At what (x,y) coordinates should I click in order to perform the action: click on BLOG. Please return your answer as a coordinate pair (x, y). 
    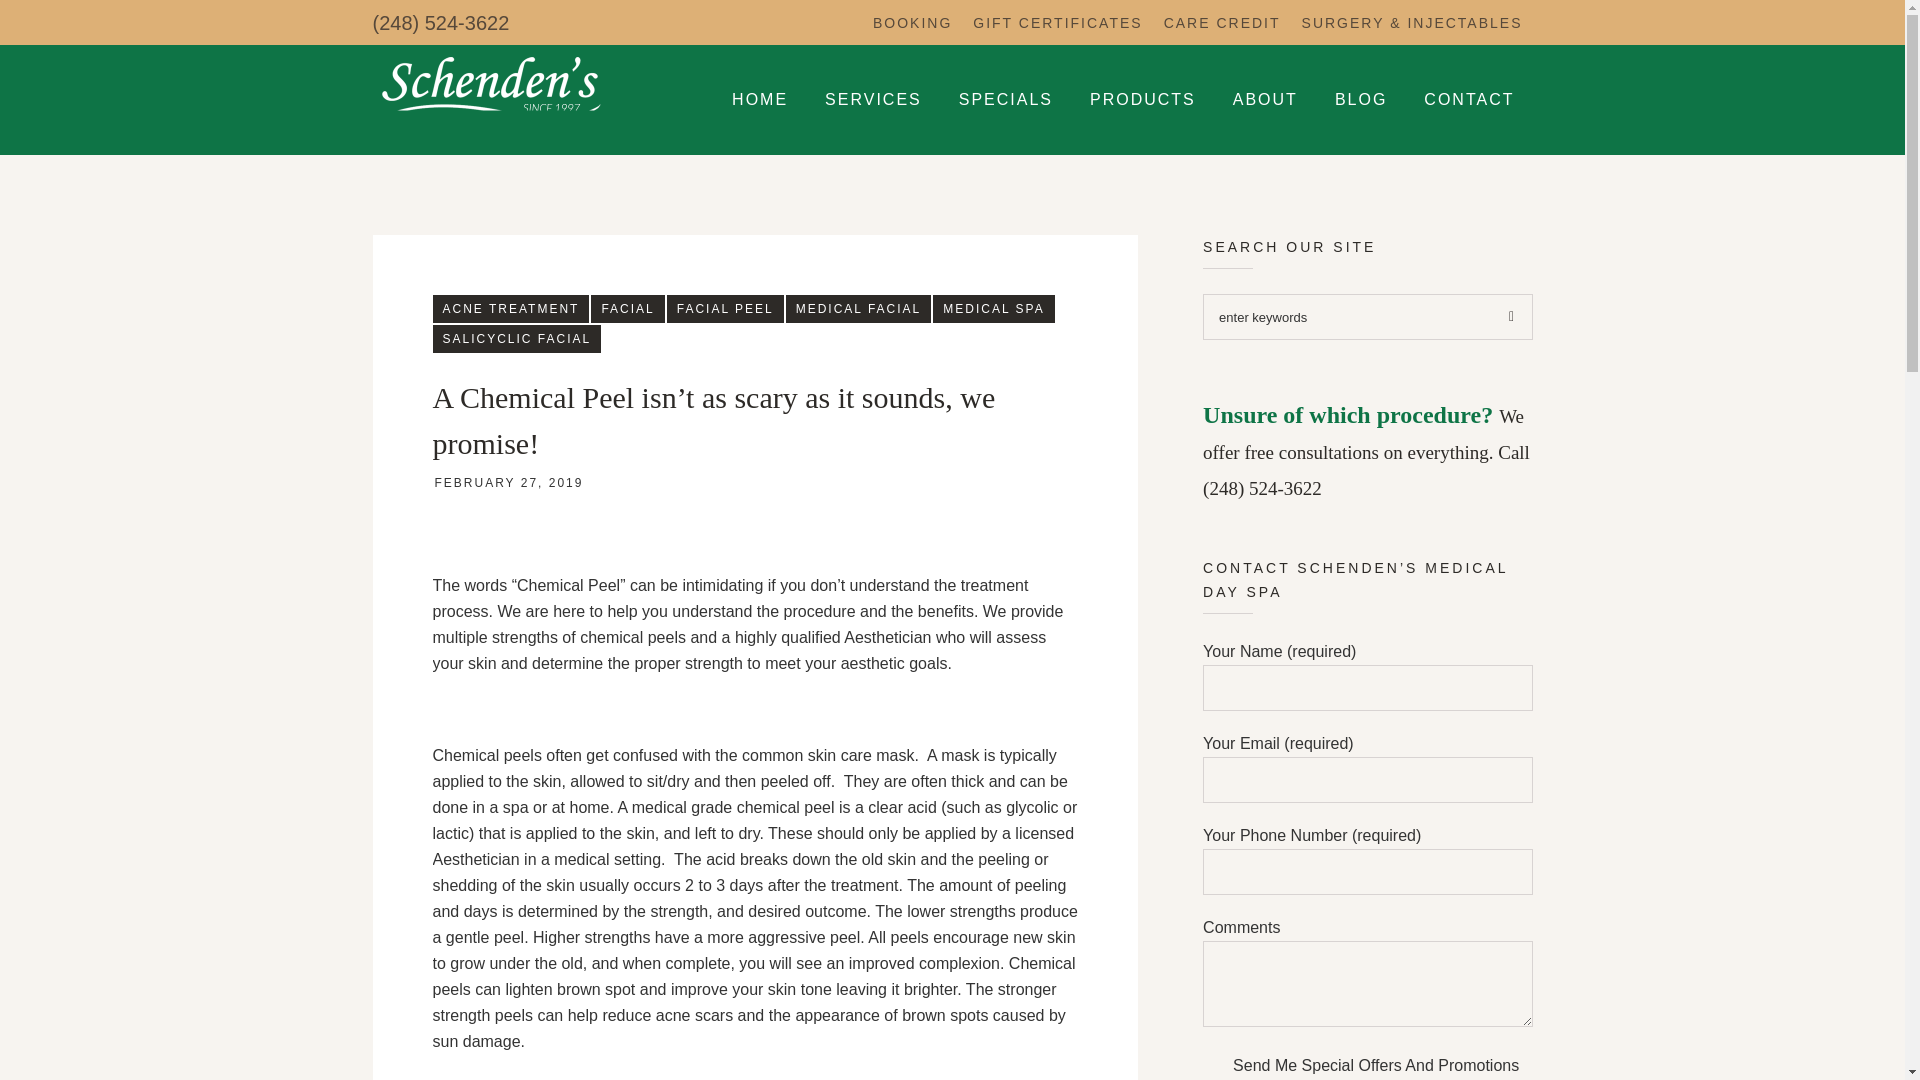
    Looking at the image, I should click on (1361, 99).